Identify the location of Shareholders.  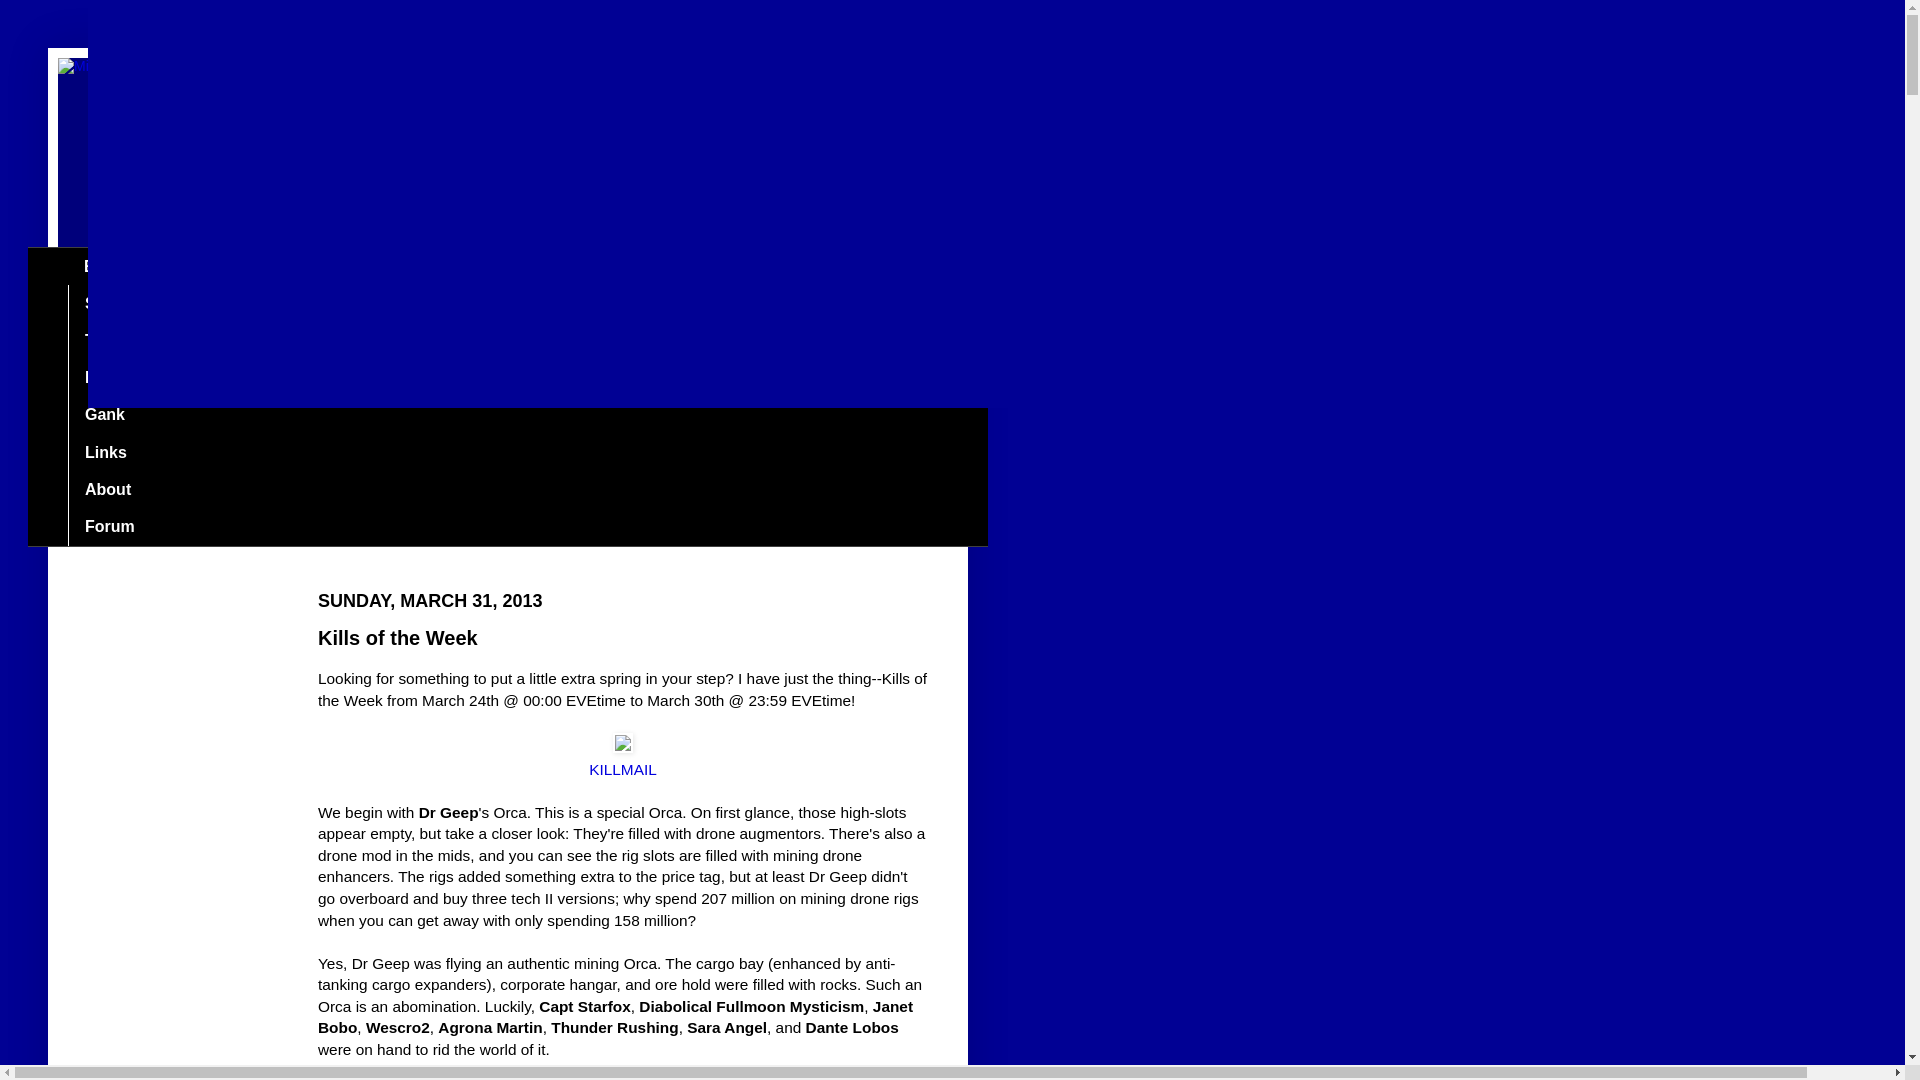
(135, 303).